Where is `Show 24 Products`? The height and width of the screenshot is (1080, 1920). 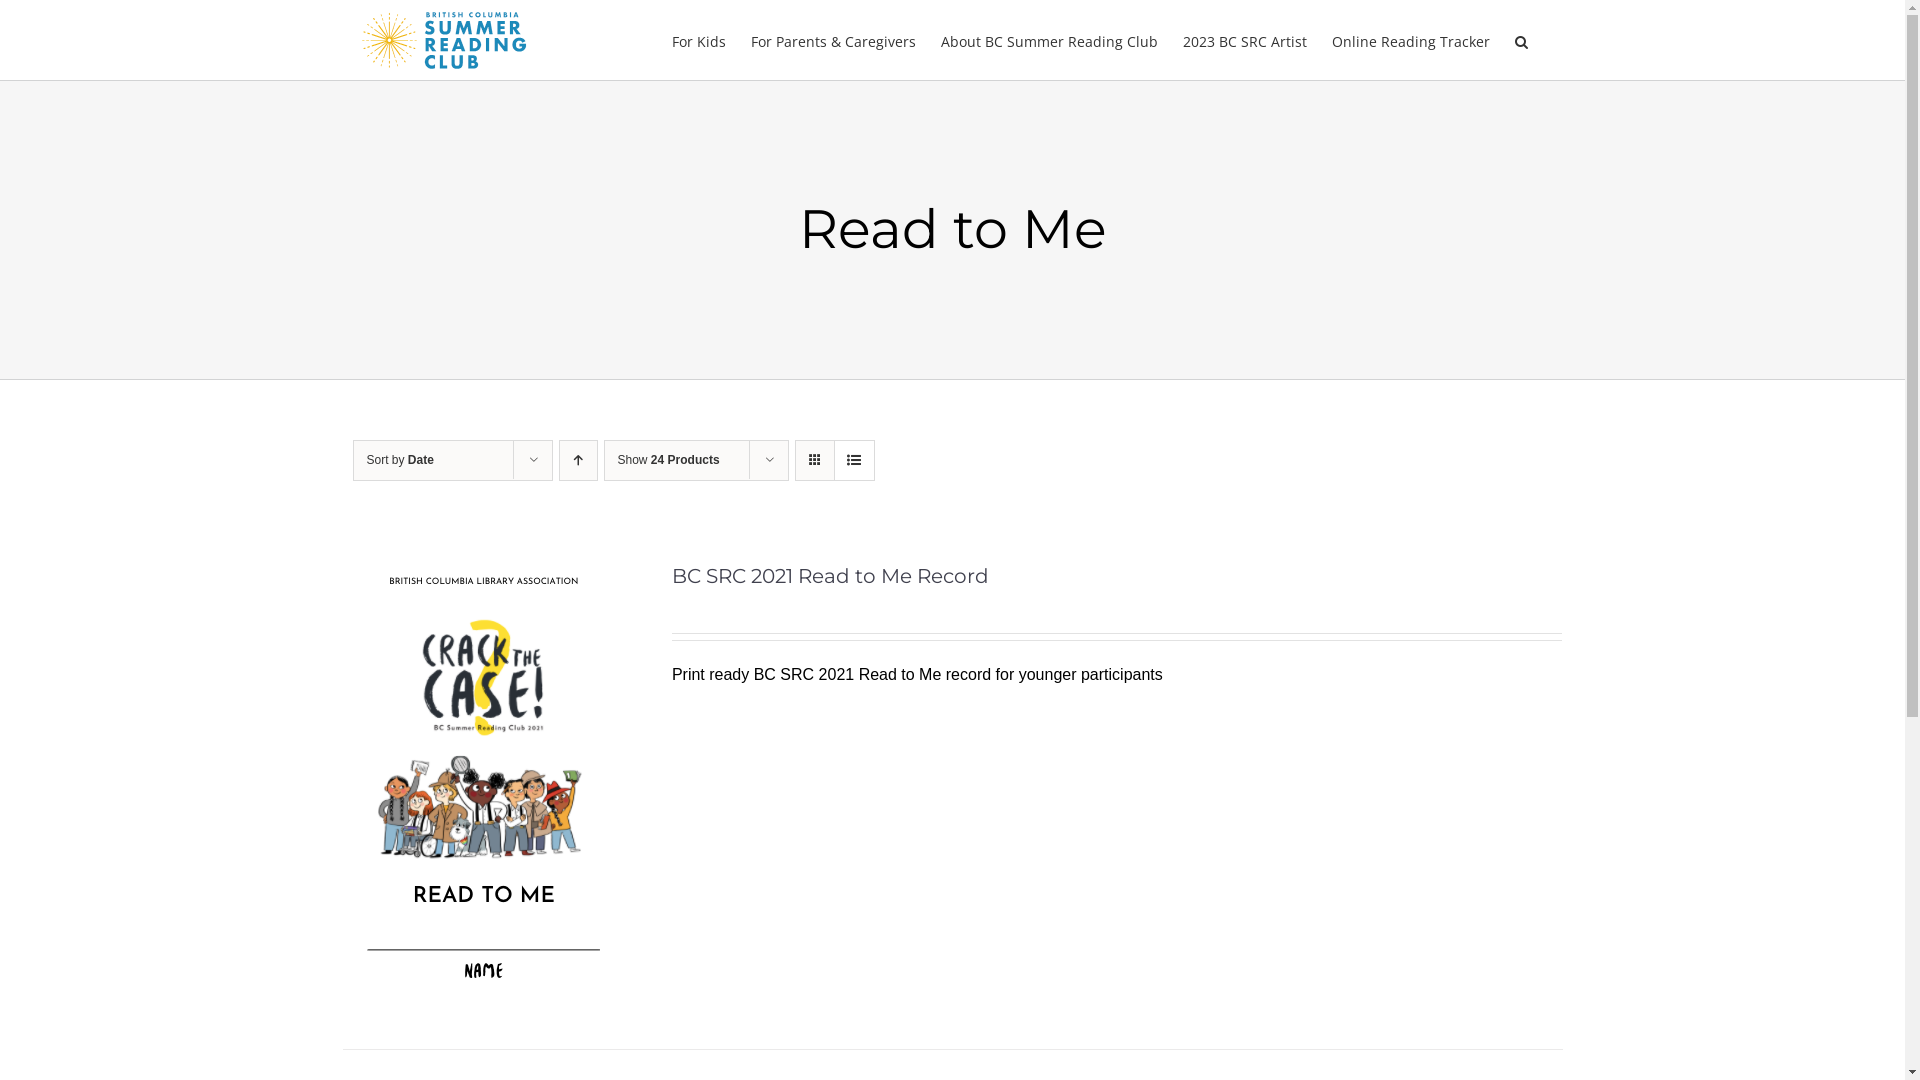
Show 24 Products is located at coordinates (669, 460).